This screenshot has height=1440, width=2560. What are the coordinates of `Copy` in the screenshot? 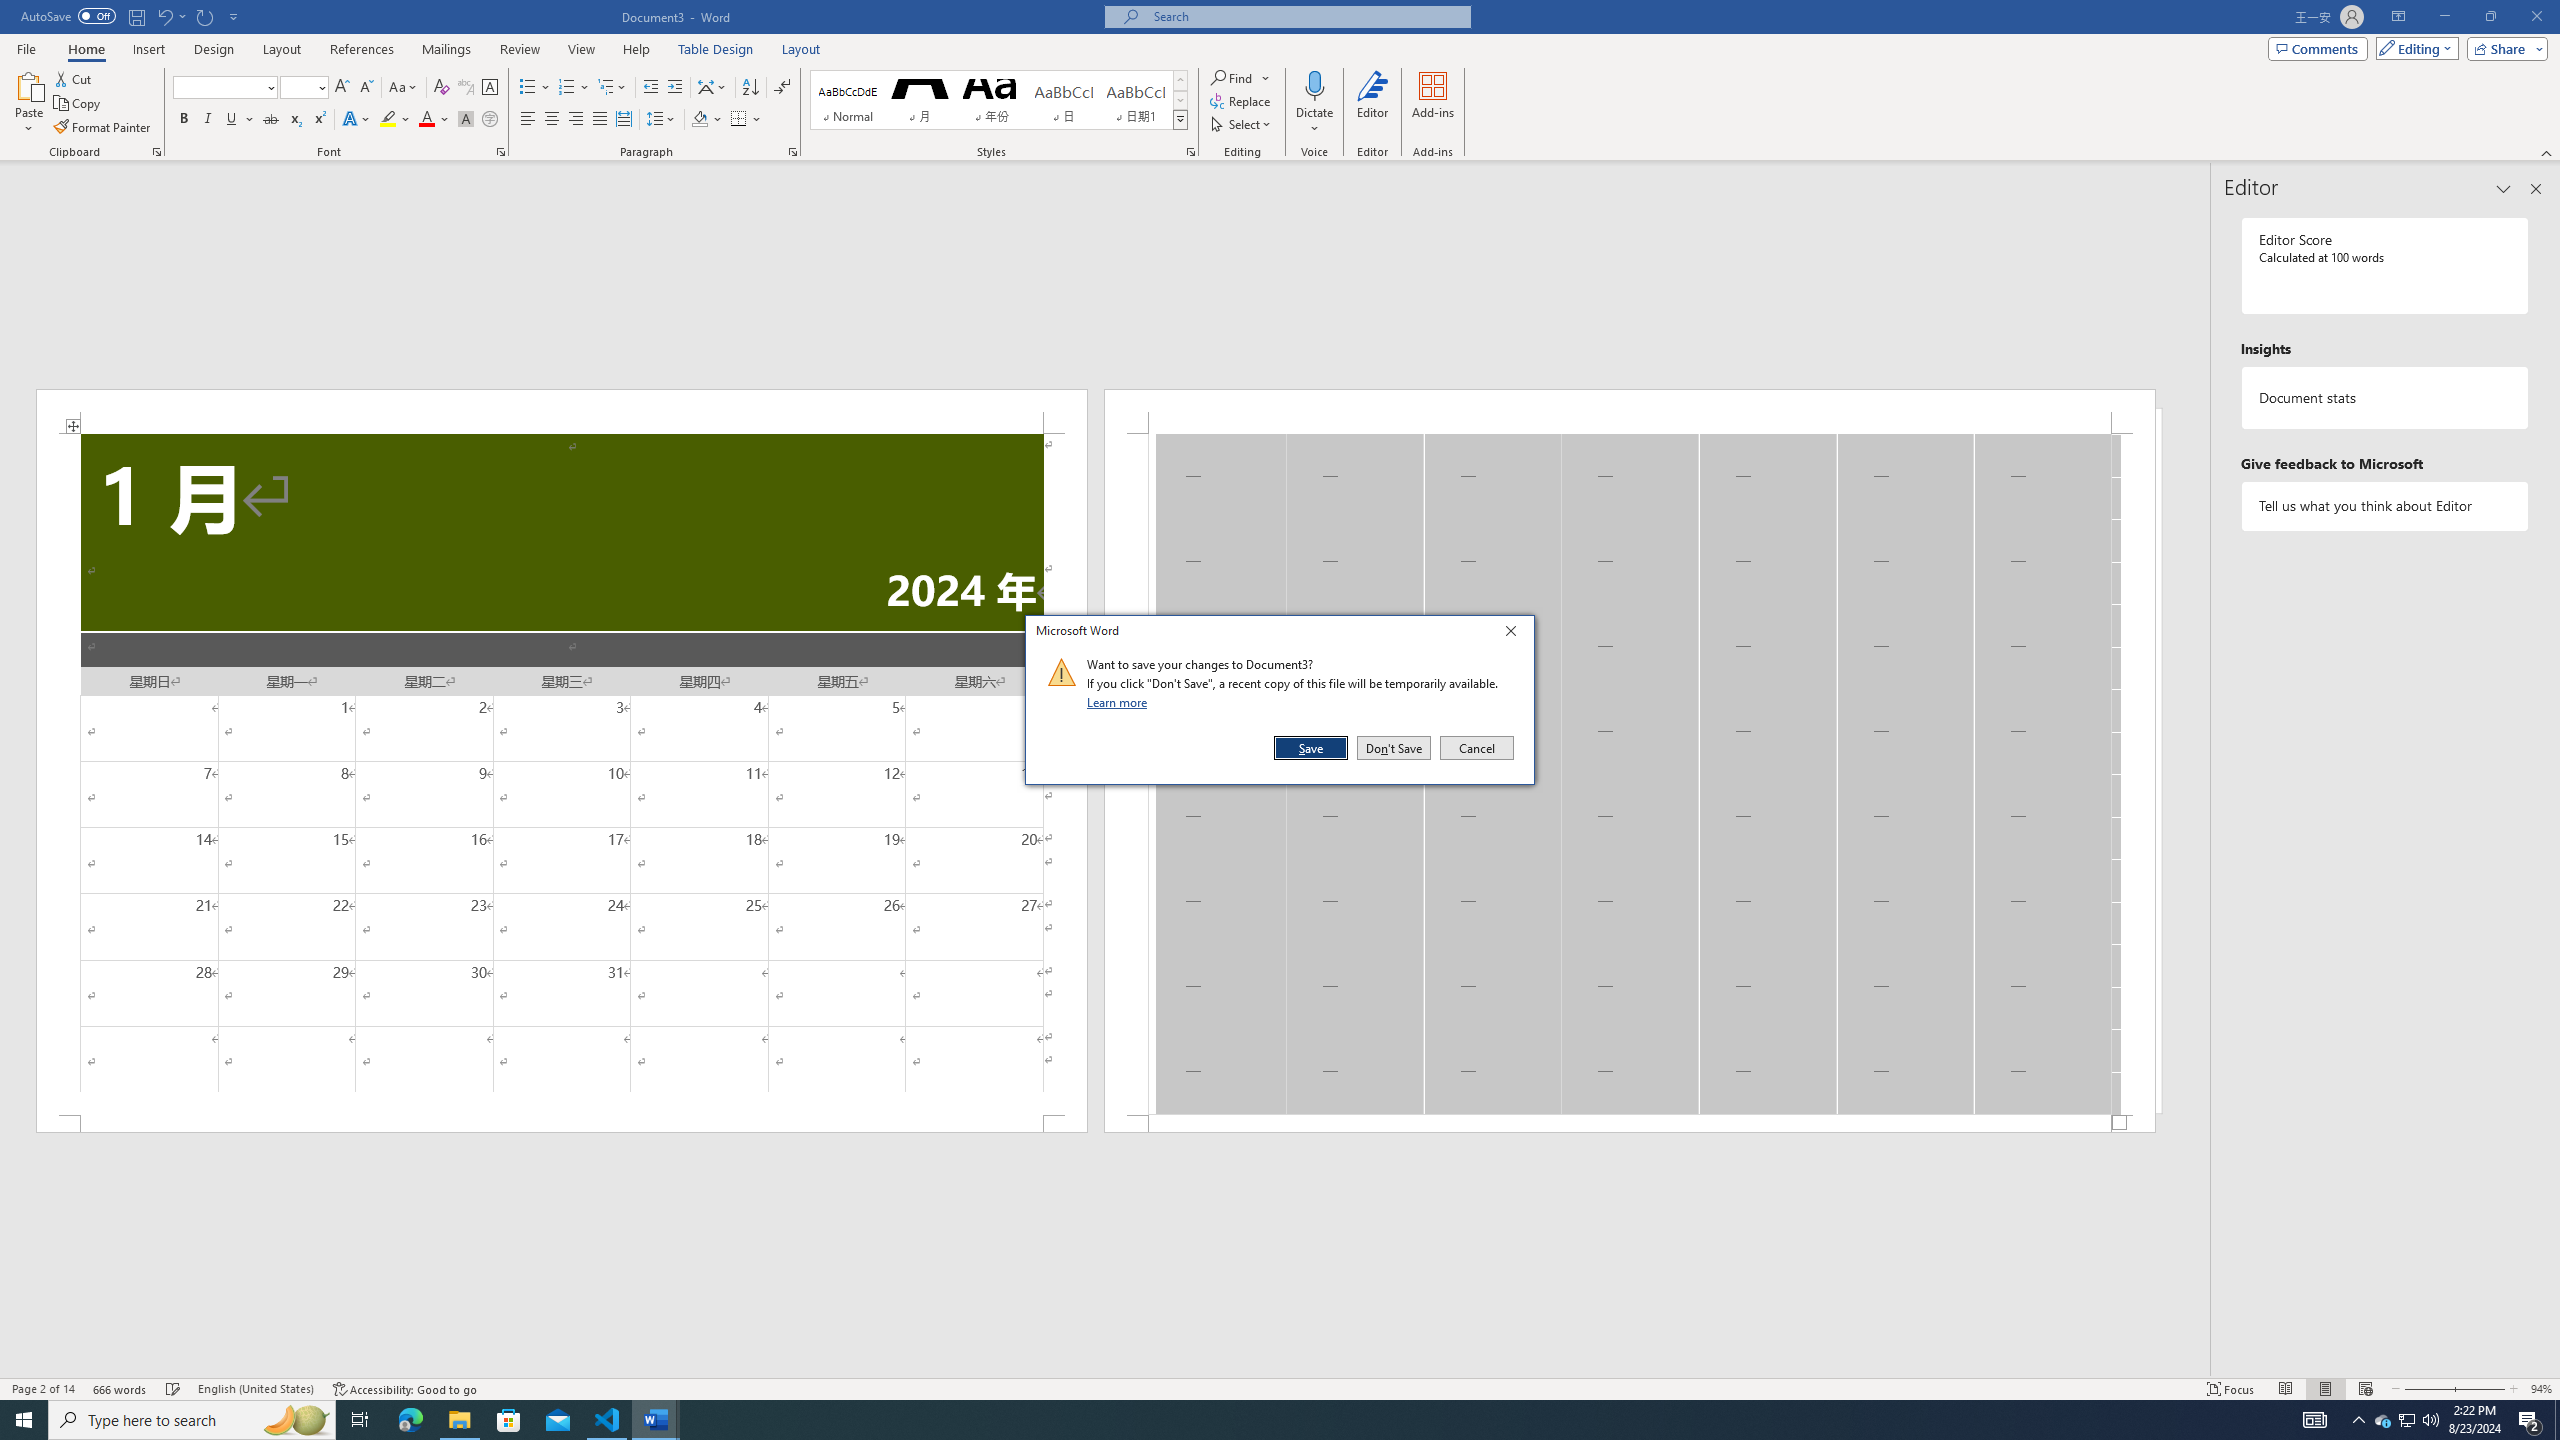 It's located at (79, 104).